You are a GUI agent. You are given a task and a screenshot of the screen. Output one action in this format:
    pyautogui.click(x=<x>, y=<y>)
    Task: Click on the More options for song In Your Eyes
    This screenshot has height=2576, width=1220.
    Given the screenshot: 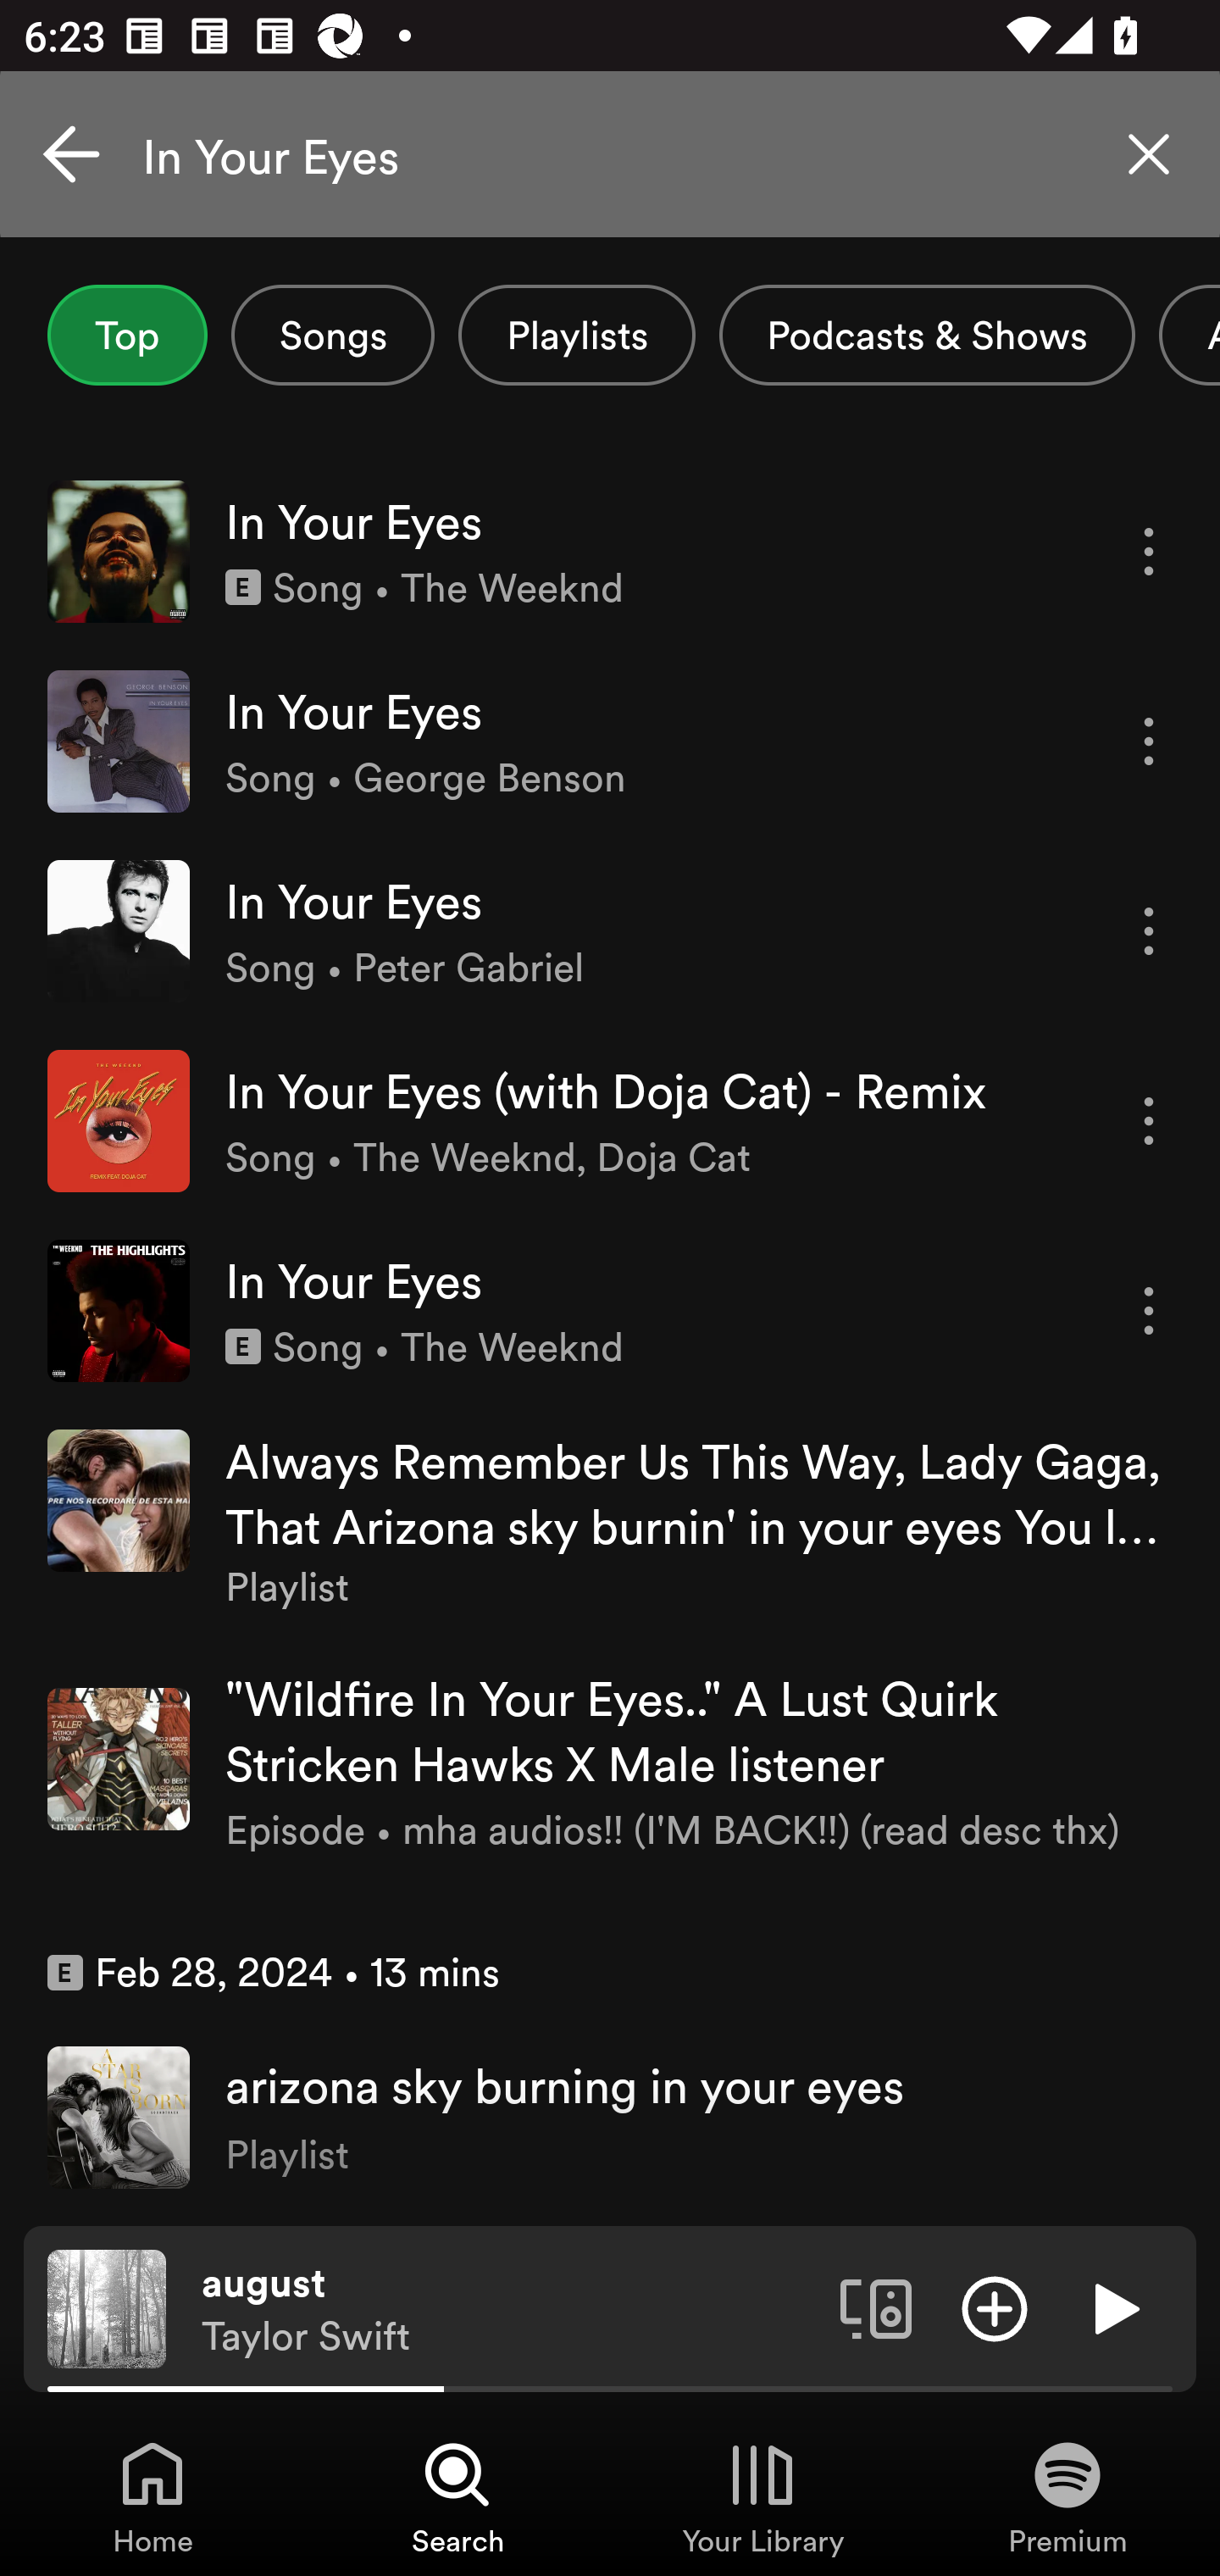 What is the action you would take?
    pyautogui.click(x=1149, y=741)
    